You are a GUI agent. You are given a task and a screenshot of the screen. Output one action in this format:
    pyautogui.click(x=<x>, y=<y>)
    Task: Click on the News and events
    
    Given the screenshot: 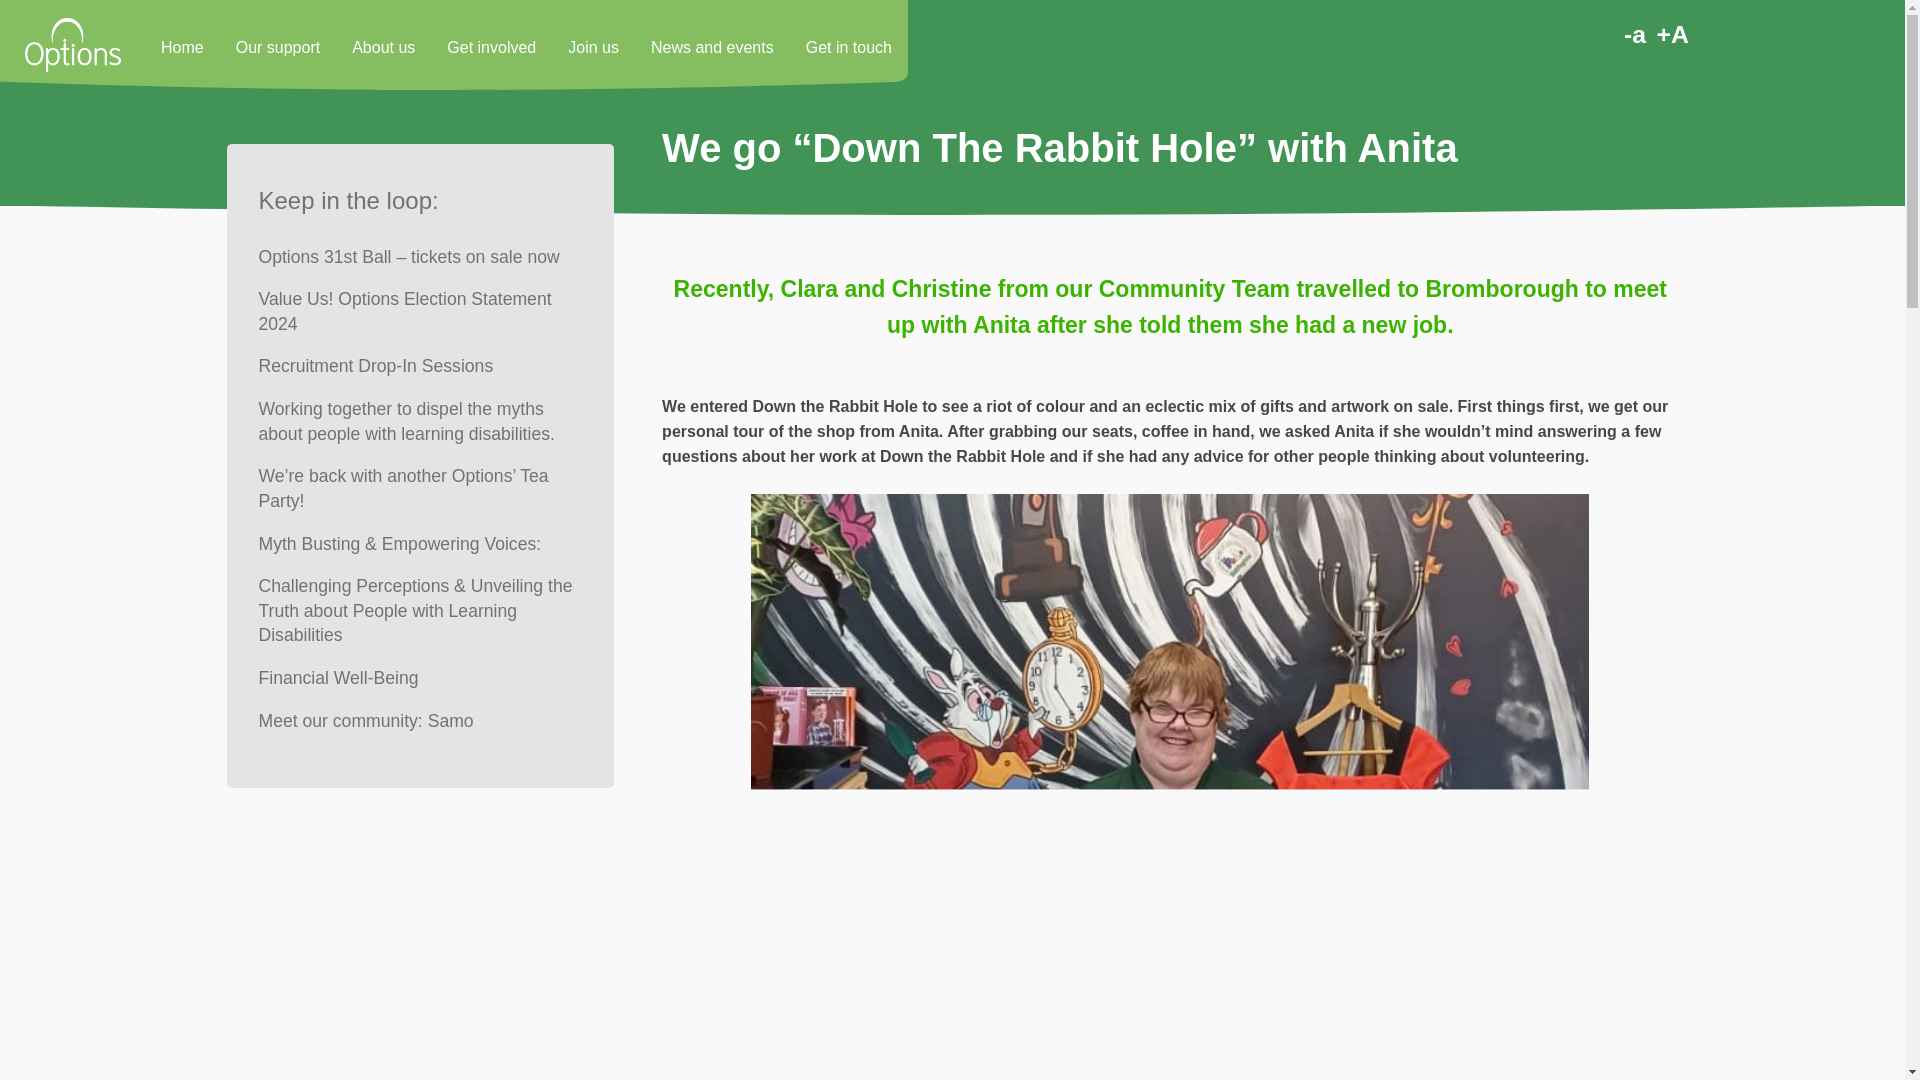 What is the action you would take?
    pyautogui.click(x=712, y=44)
    